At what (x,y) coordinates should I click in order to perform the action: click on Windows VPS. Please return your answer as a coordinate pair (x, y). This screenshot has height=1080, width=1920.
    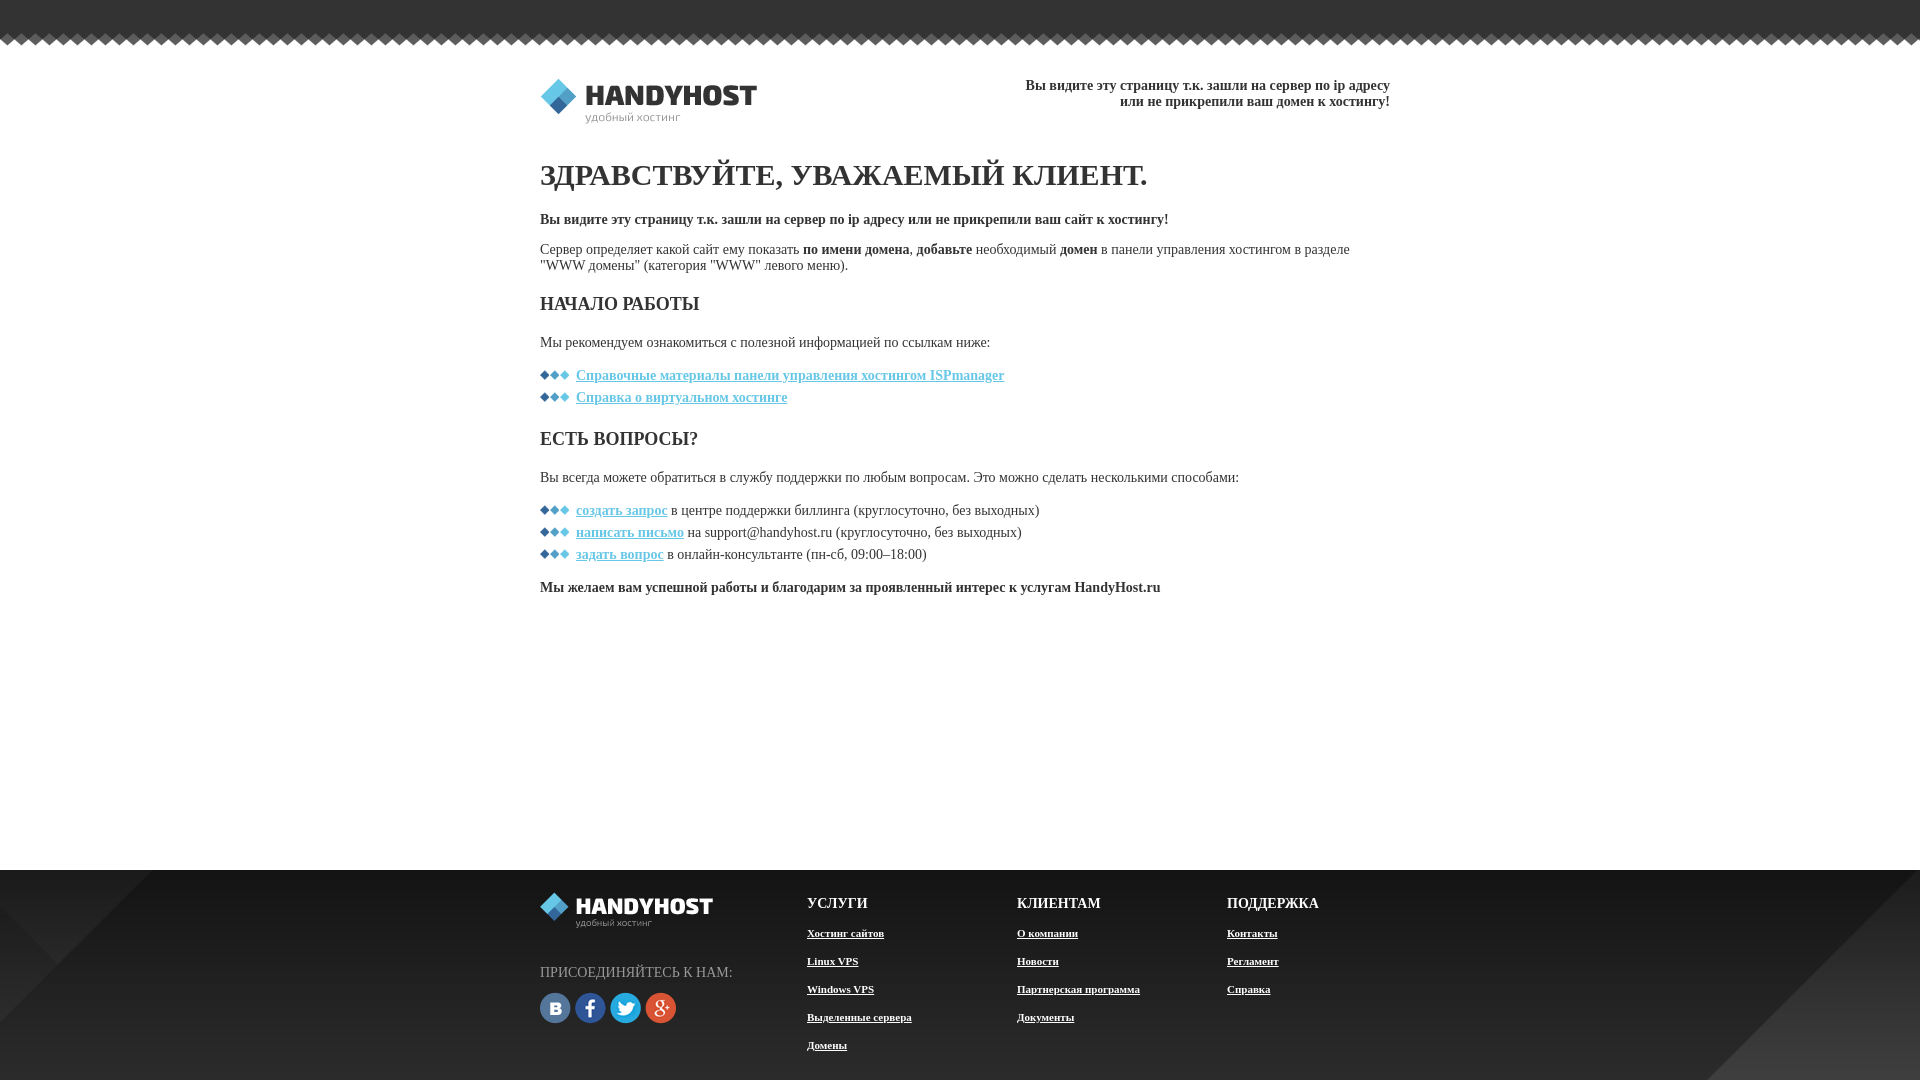
    Looking at the image, I should click on (840, 989).